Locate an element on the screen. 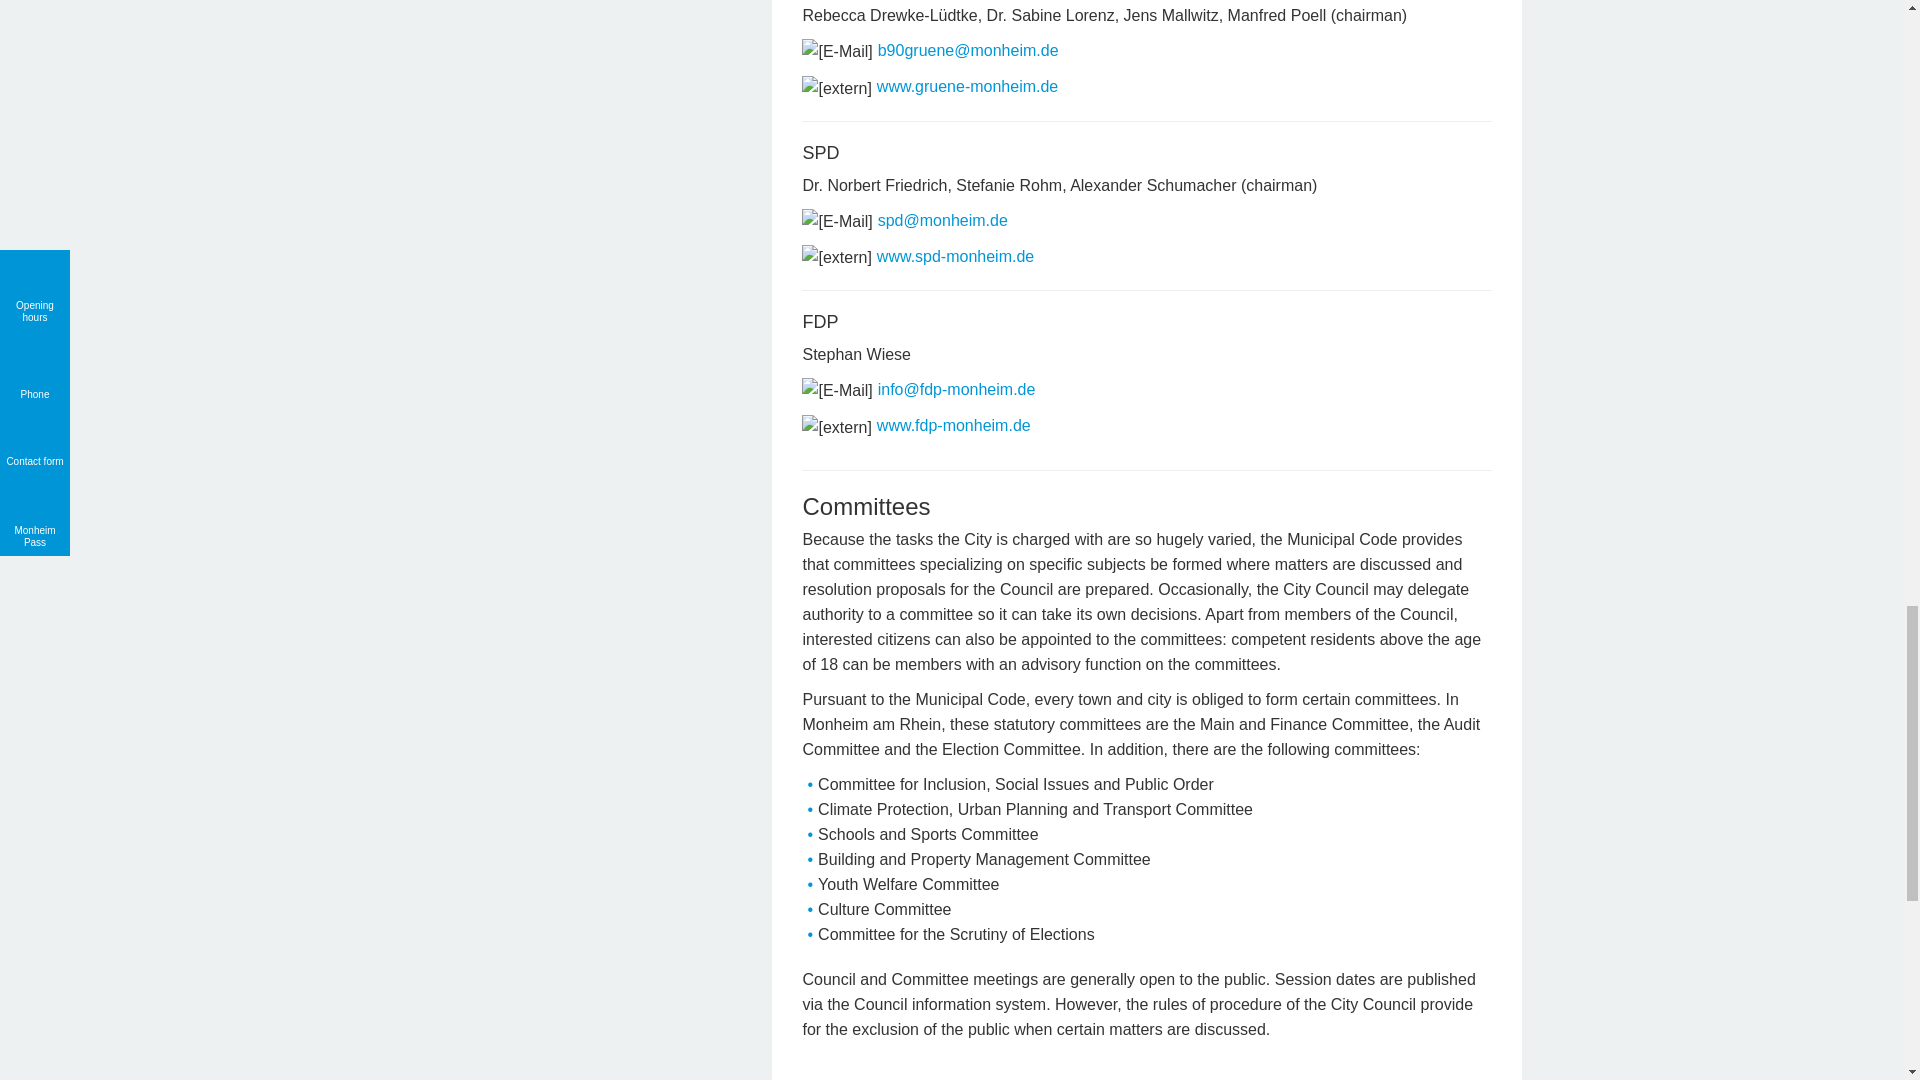 The image size is (1920, 1080). Opens external link in new window is located at coordinates (954, 425).